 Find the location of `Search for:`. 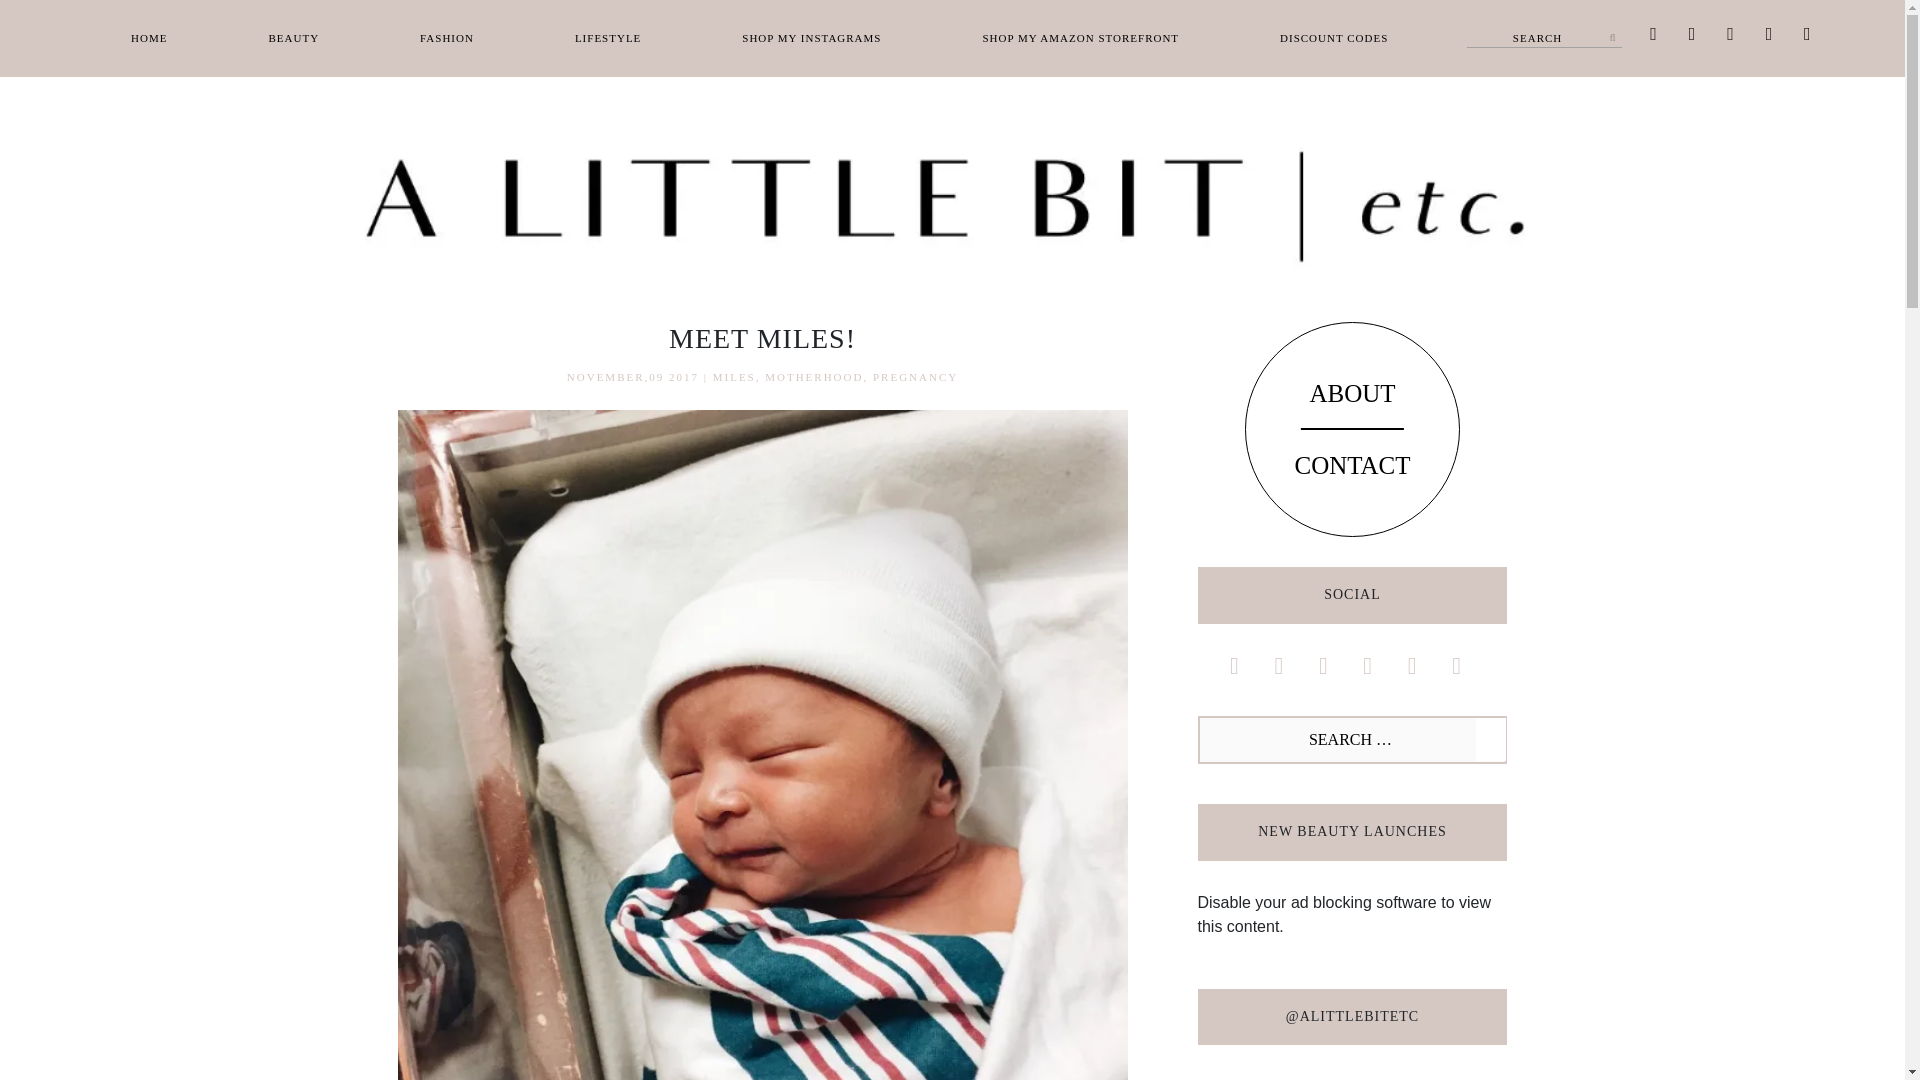

Search for: is located at coordinates (1544, 38).